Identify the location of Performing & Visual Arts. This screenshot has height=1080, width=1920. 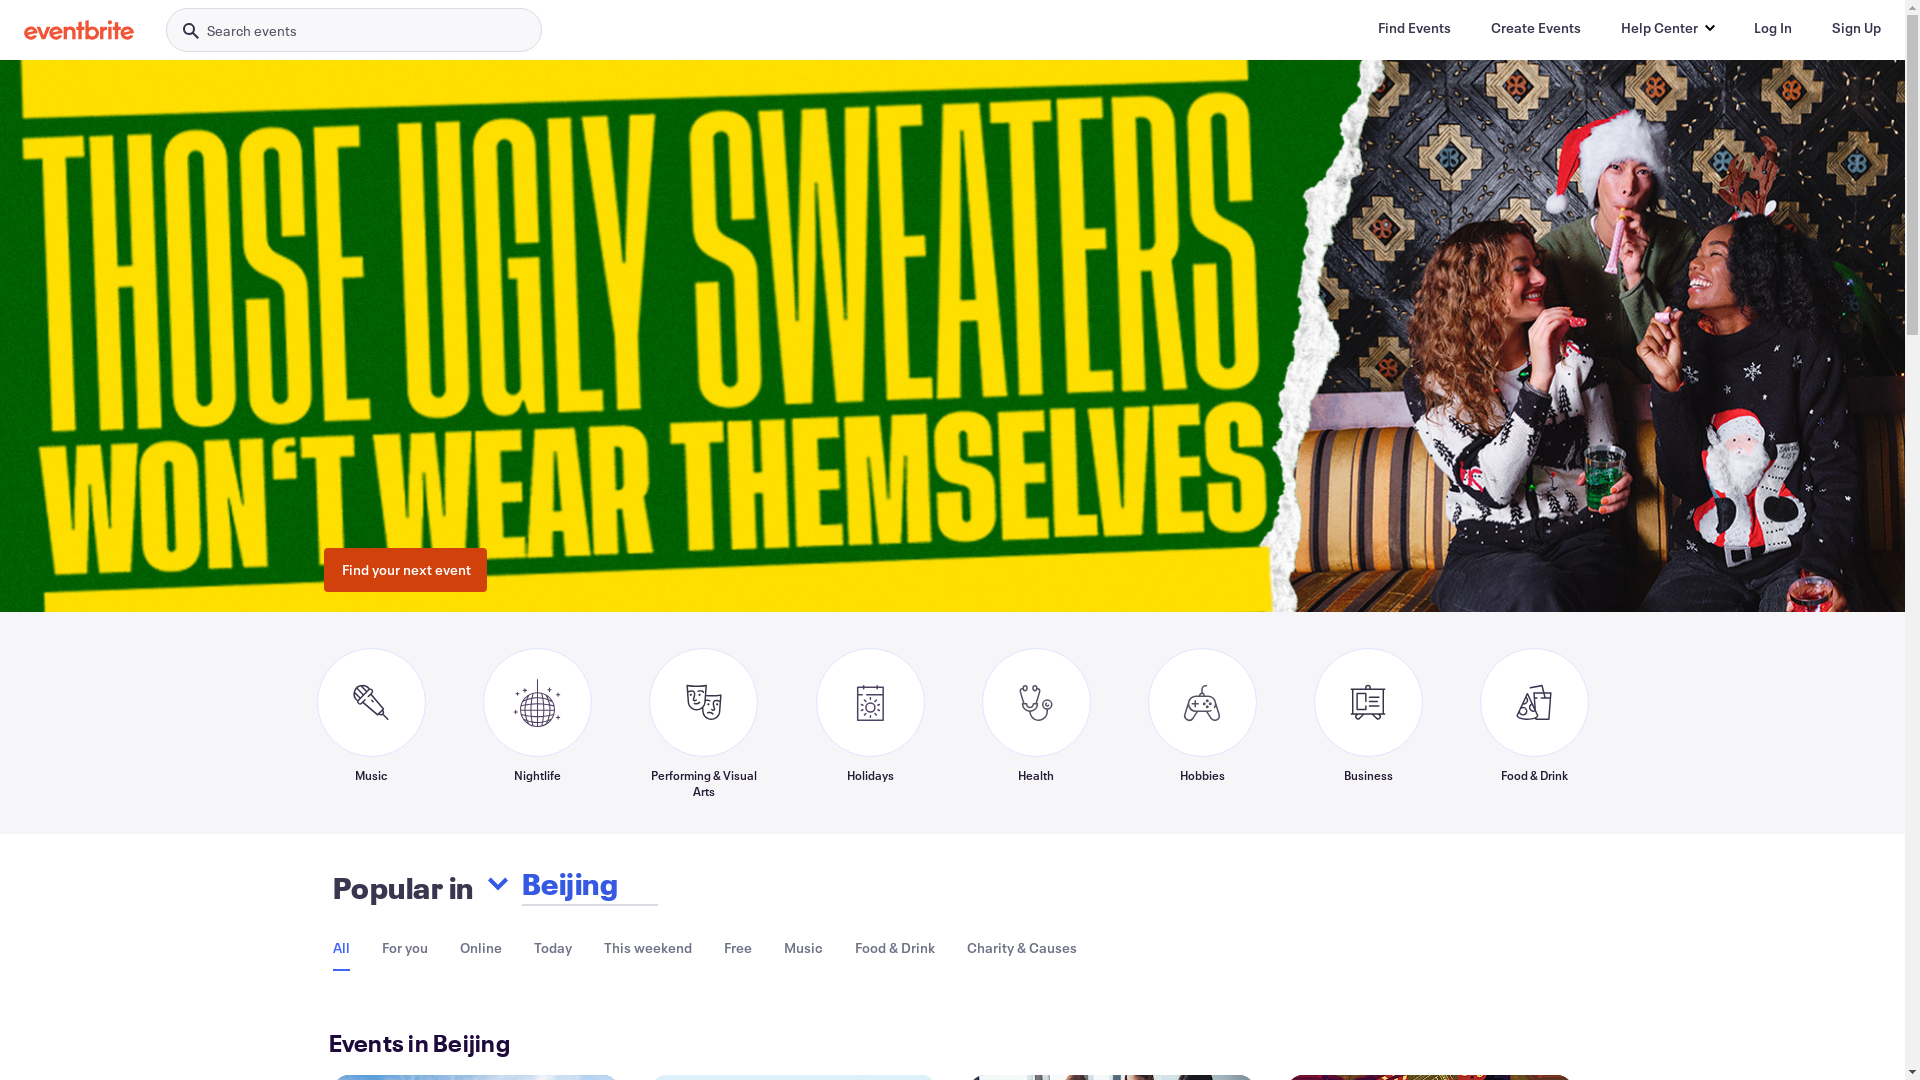
(703, 723).